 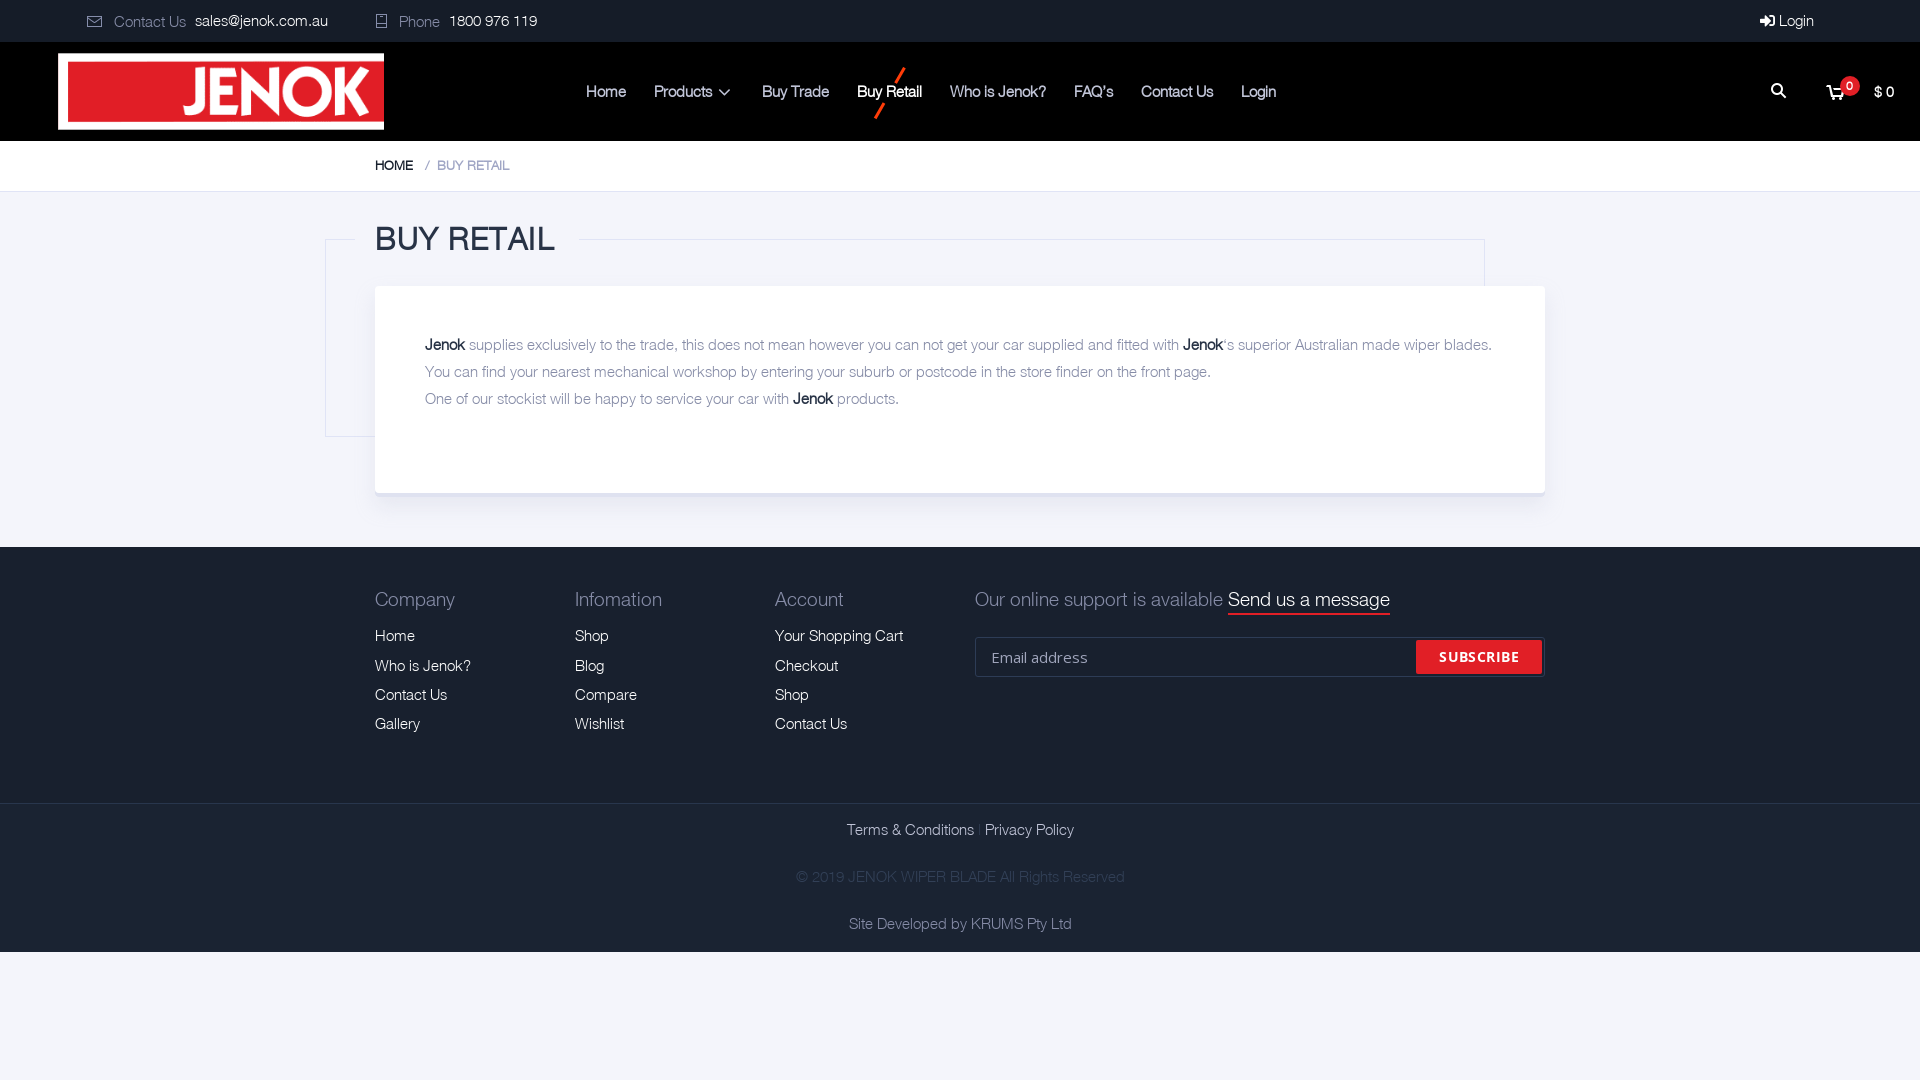 I want to click on Login, so click(x=1258, y=92).